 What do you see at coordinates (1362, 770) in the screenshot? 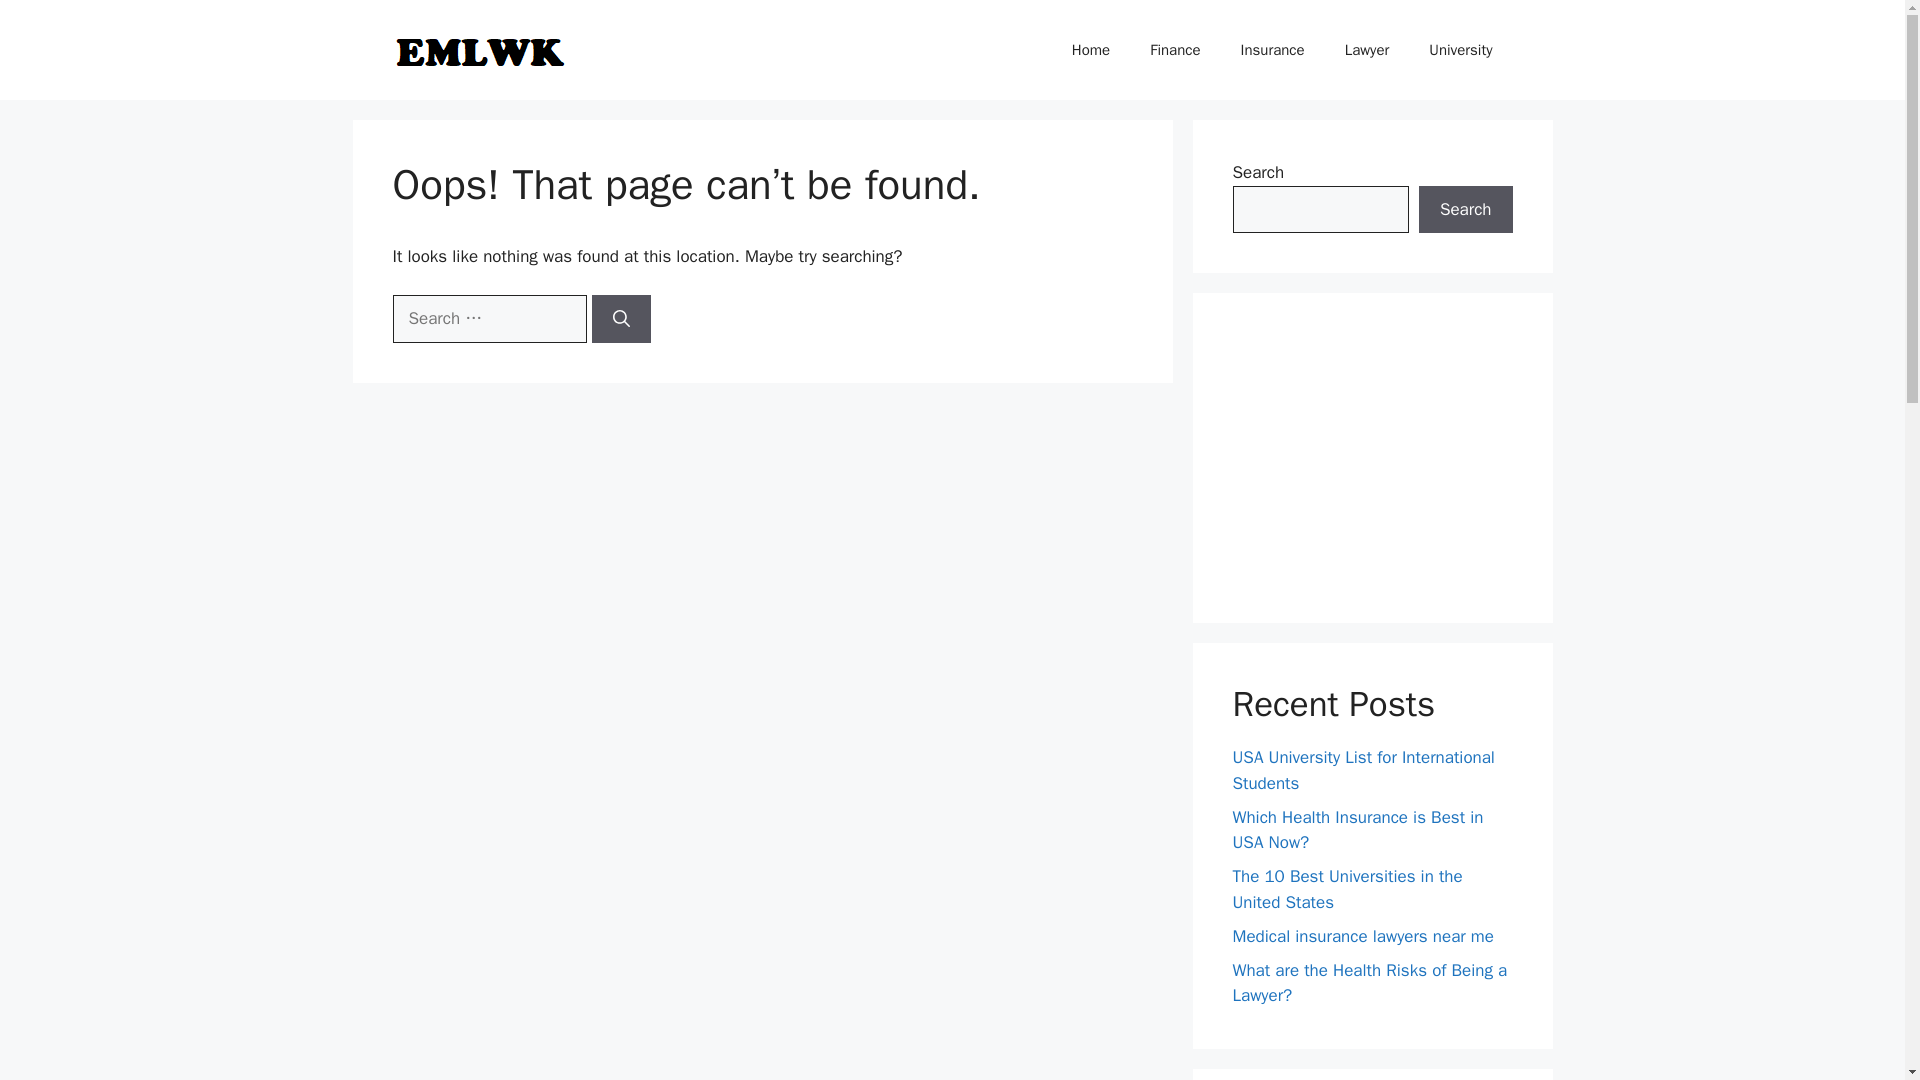
I see `USA University List for International Students` at bounding box center [1362, 770].